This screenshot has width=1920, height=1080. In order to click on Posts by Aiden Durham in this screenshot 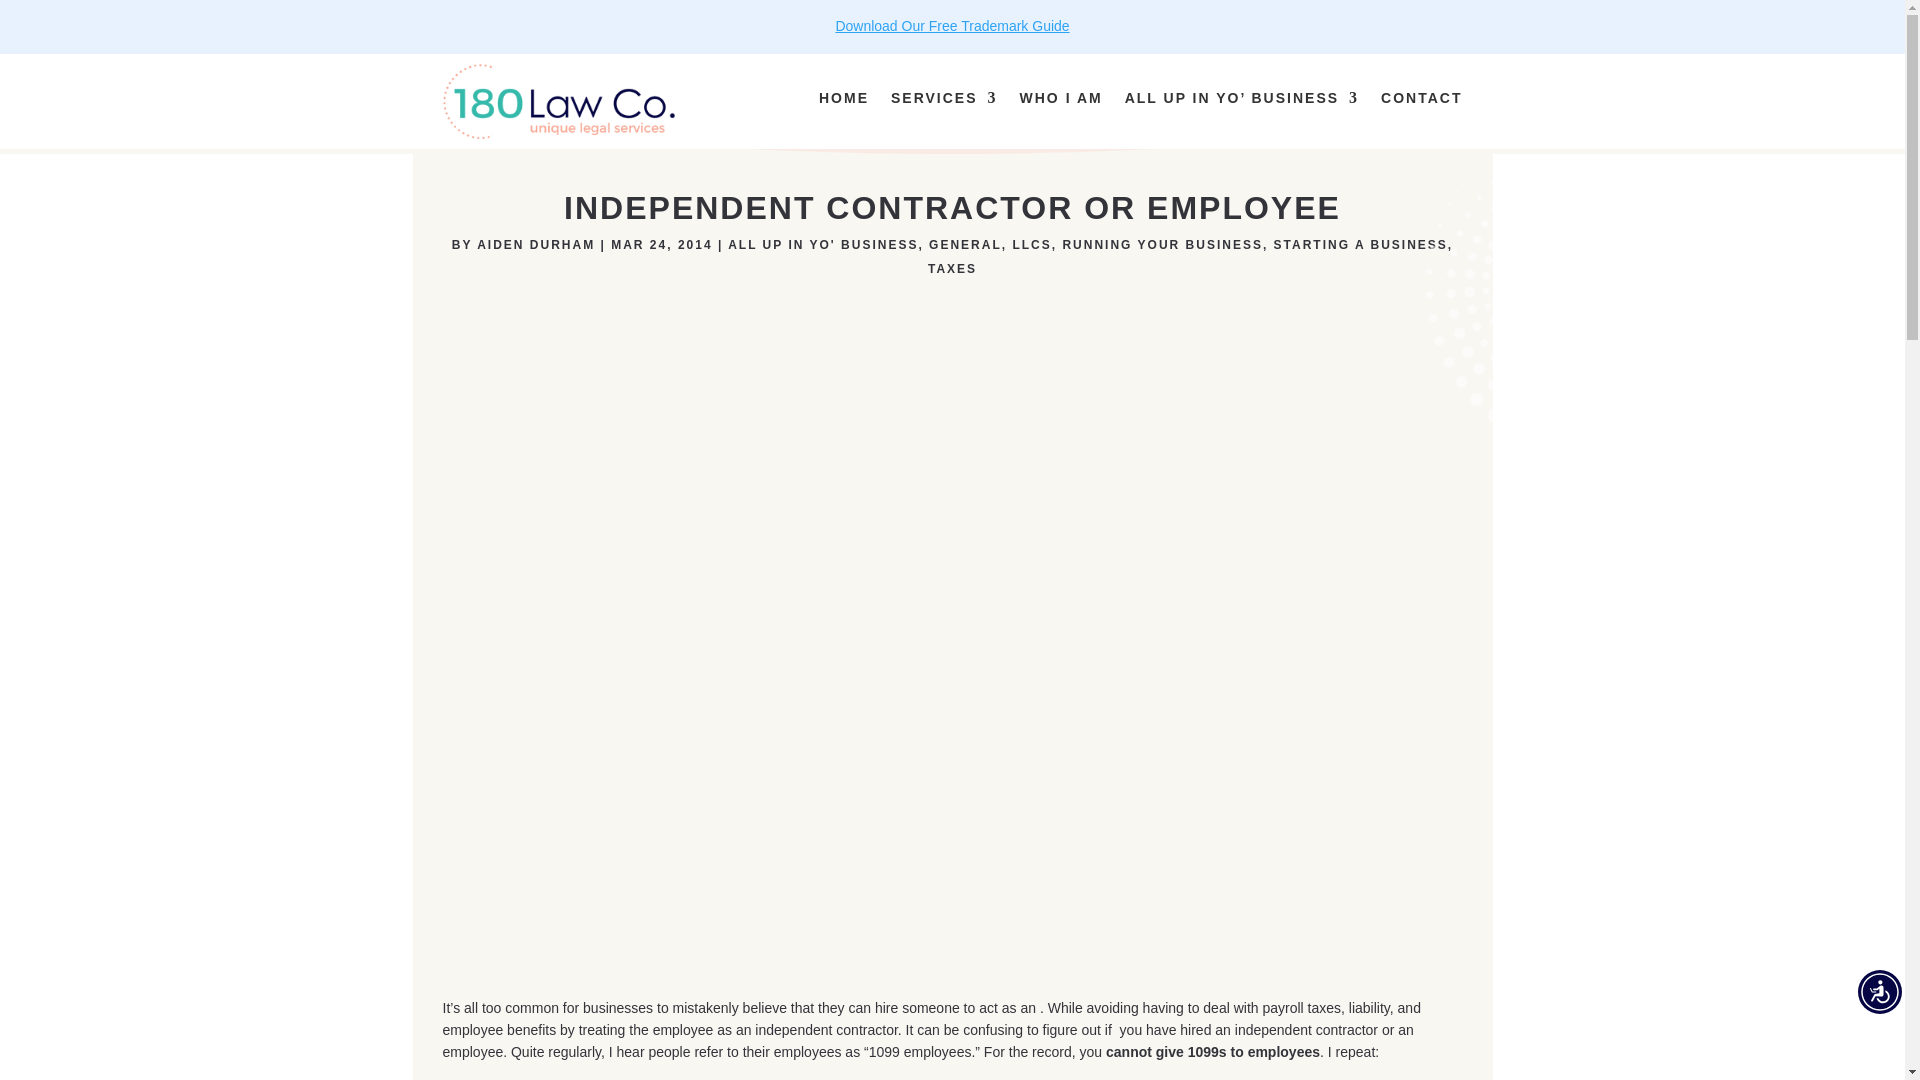, I will do `click(536, 244)`.